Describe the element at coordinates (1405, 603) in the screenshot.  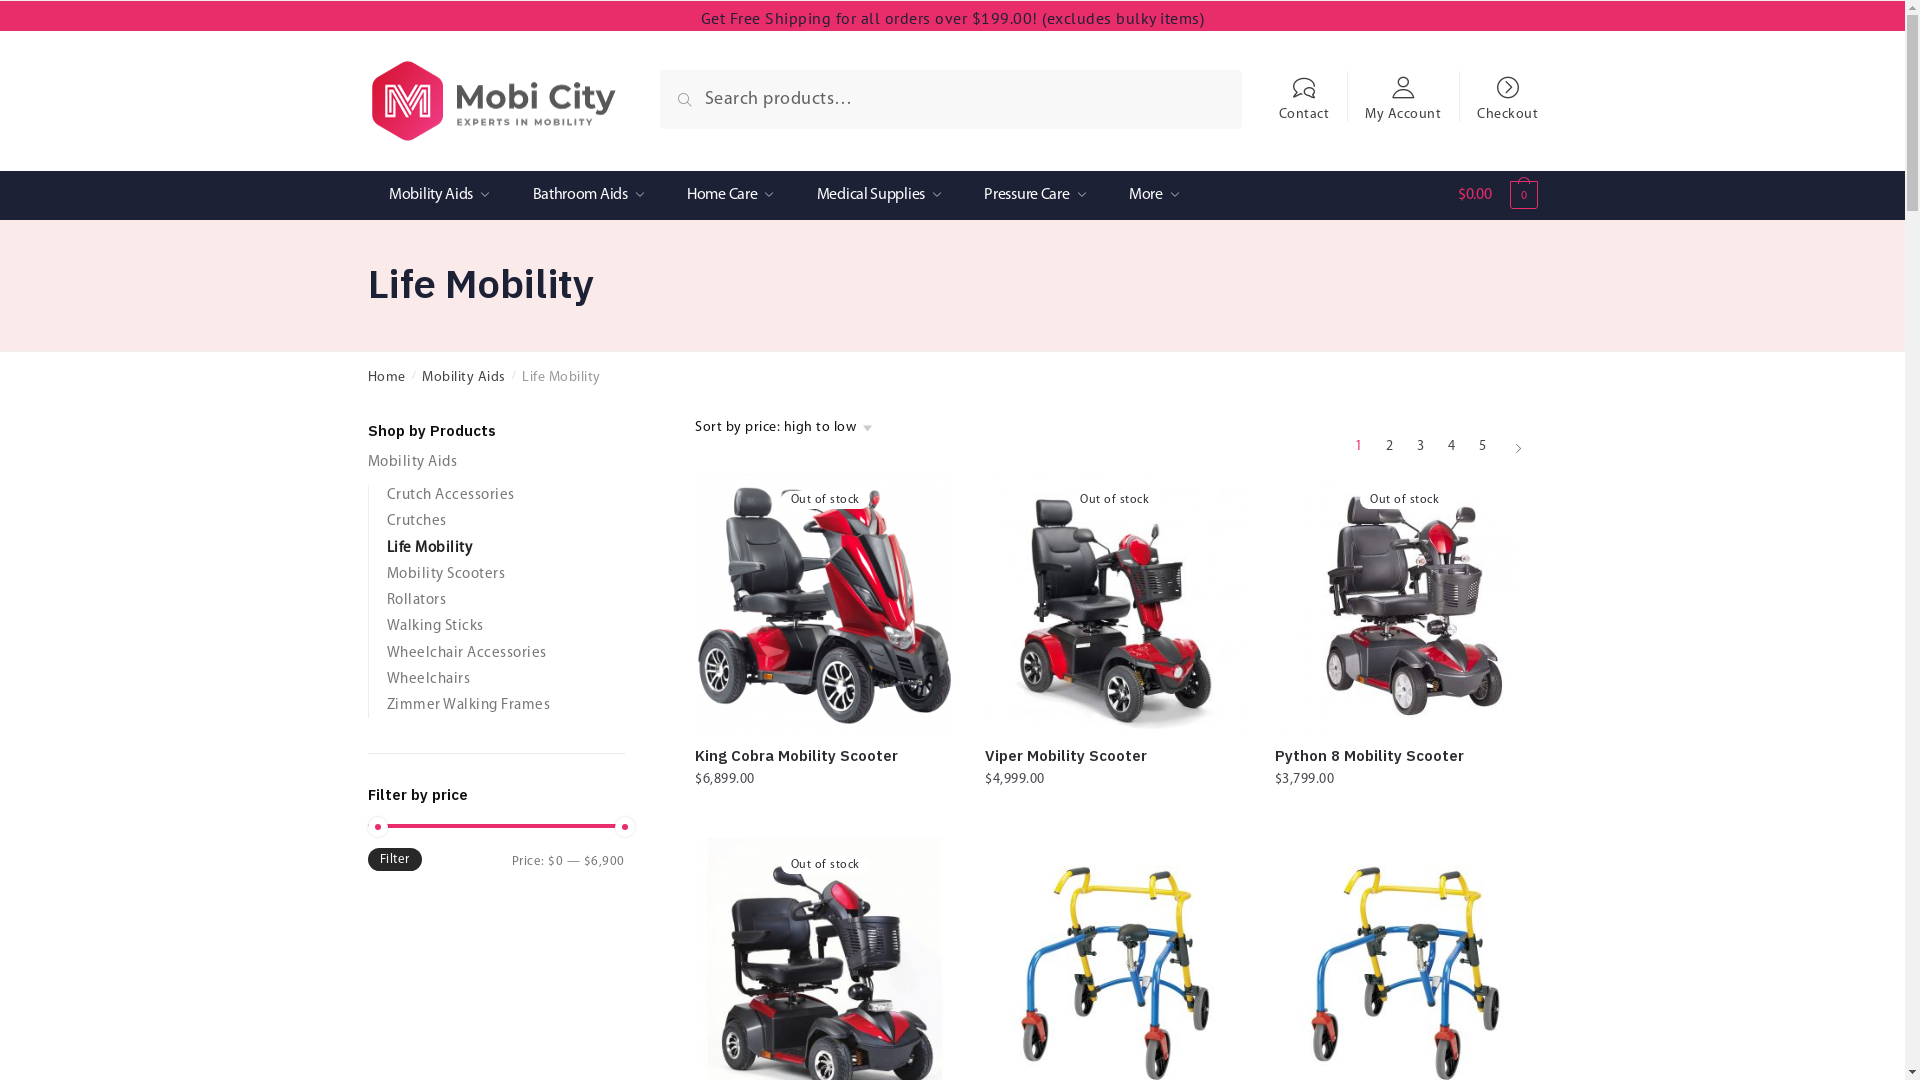
I see `Out of stock` at that location.